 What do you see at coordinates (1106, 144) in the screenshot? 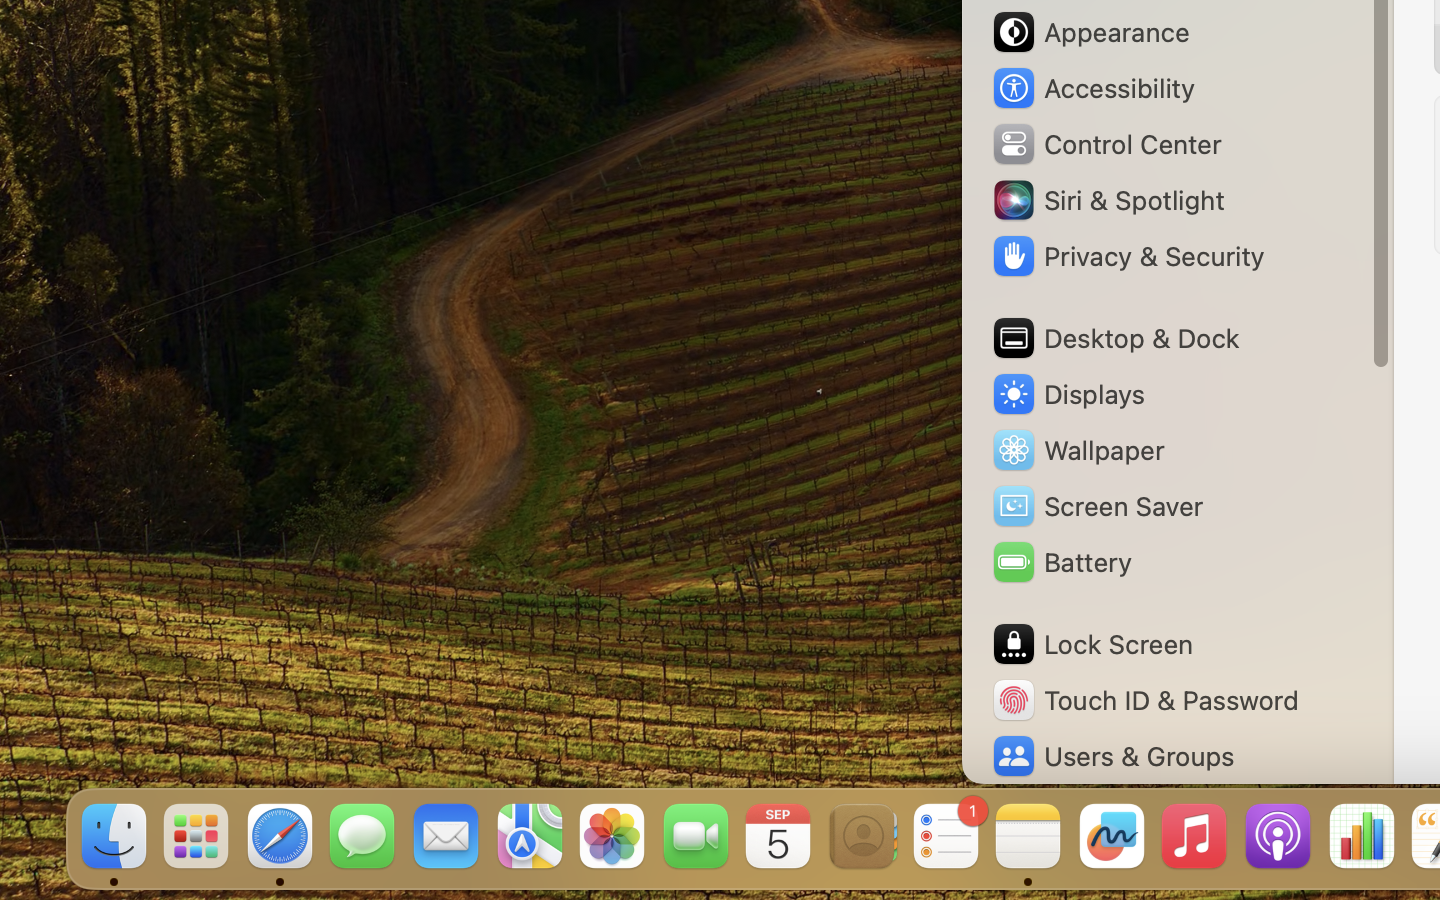
I see `Control Center` at bounding box center [1106, 144].